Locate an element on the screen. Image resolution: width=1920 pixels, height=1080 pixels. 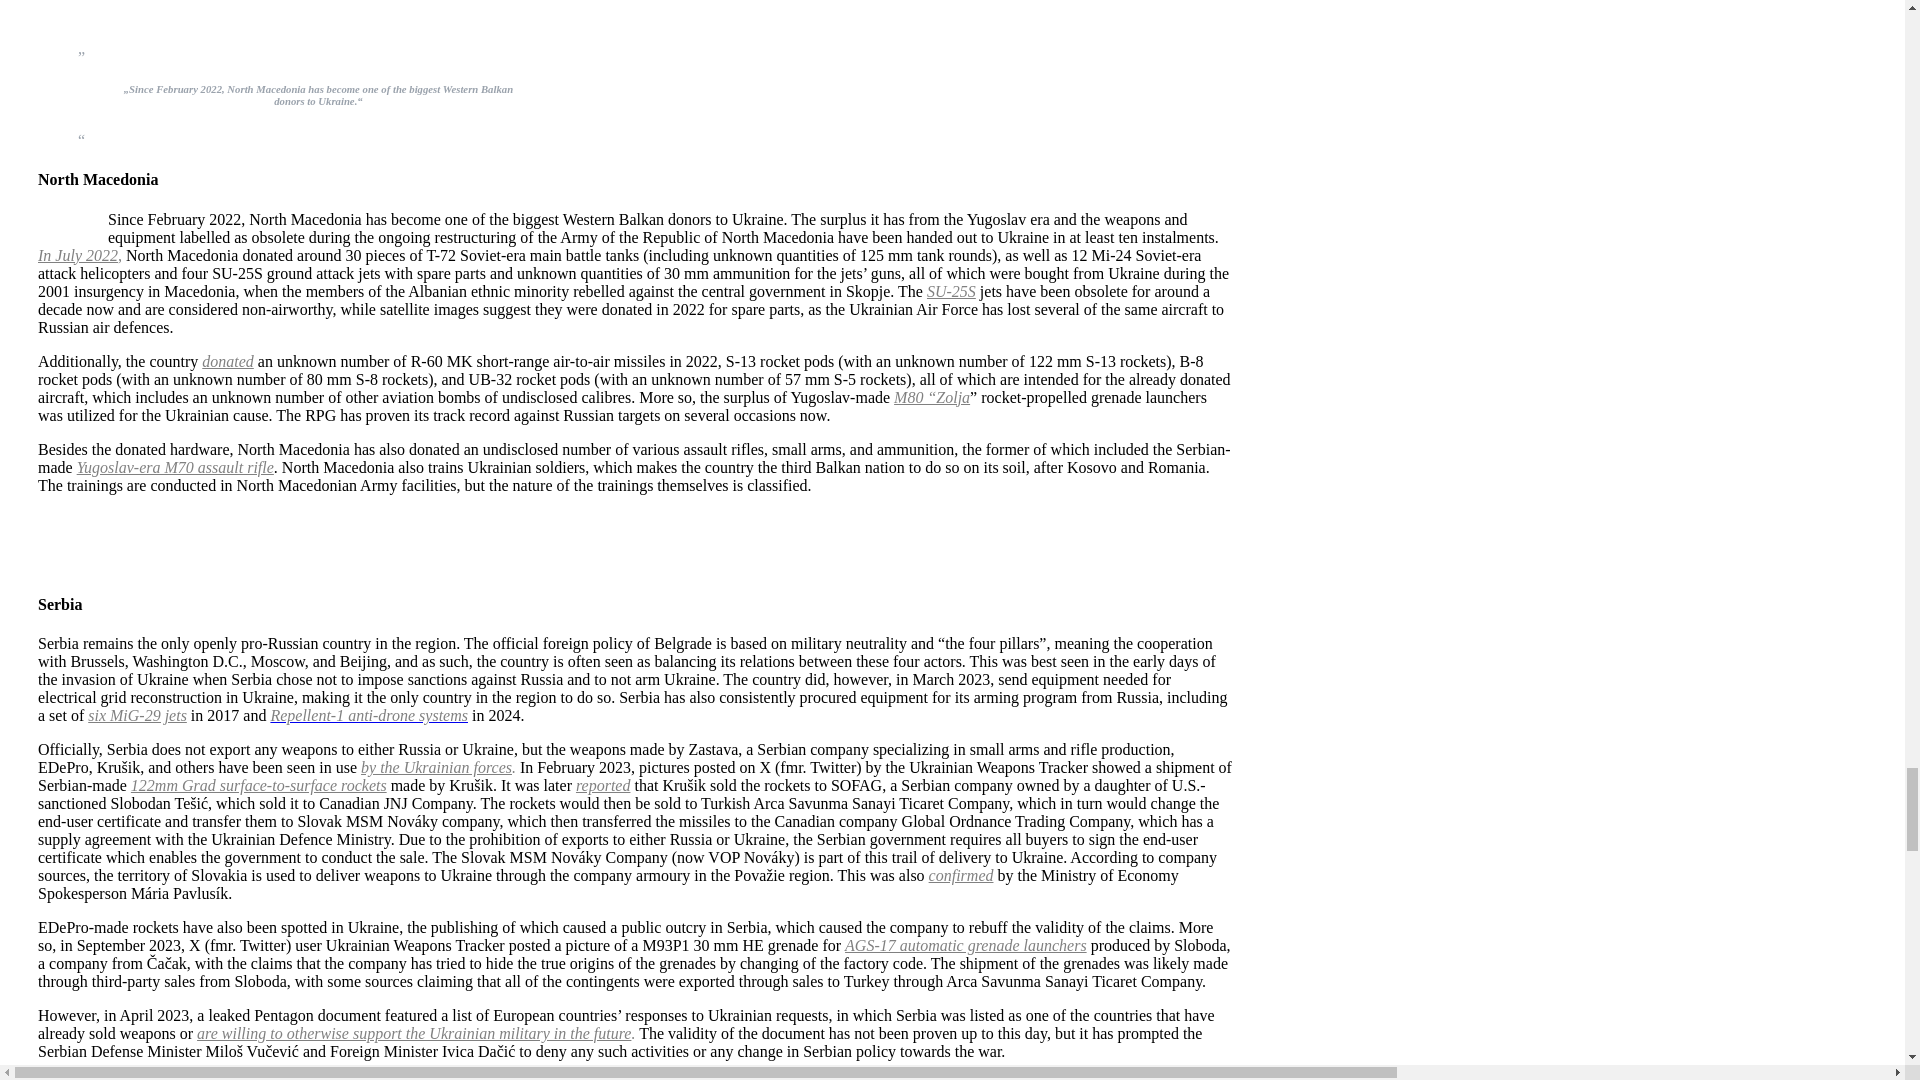
six MiG-29 jets is located at coordinates (137, 715).